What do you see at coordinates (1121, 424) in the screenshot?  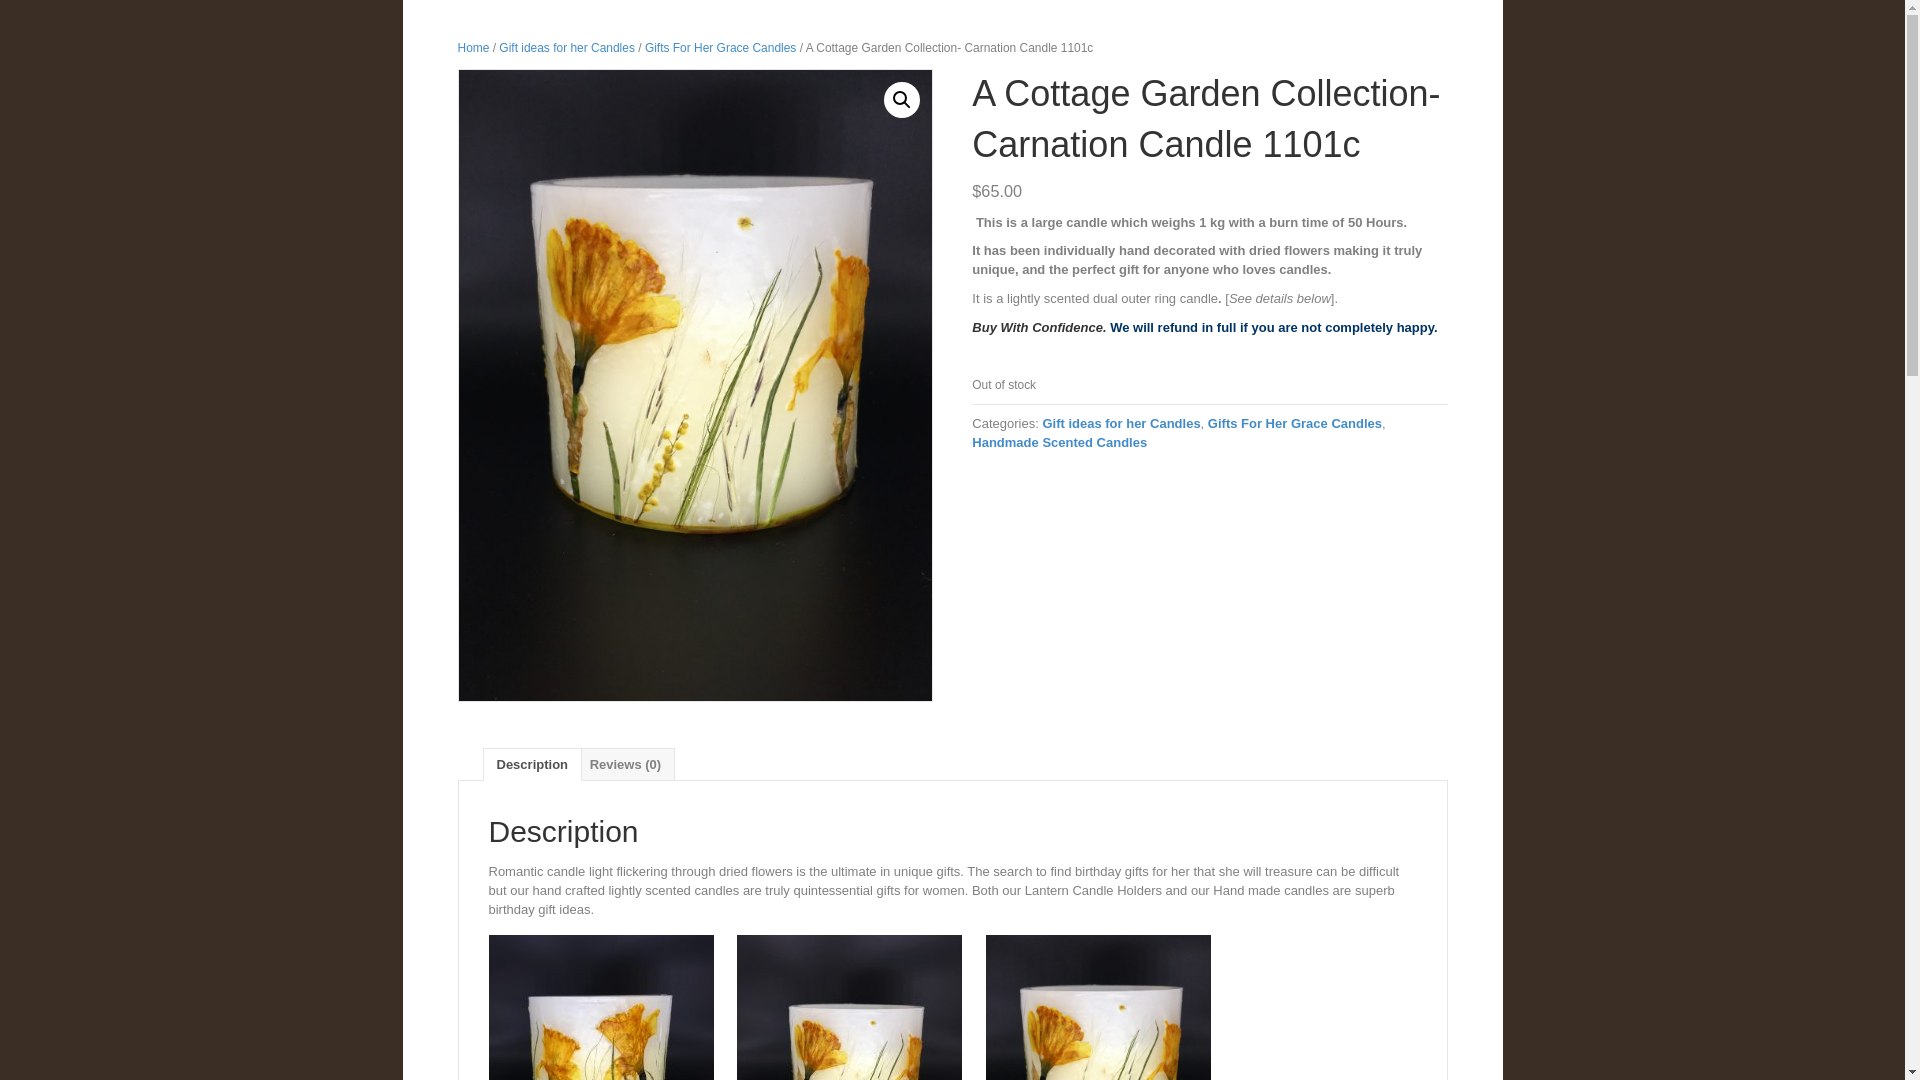 I see `Gift ideas for her Candles` at bounding box center [1121, 424].